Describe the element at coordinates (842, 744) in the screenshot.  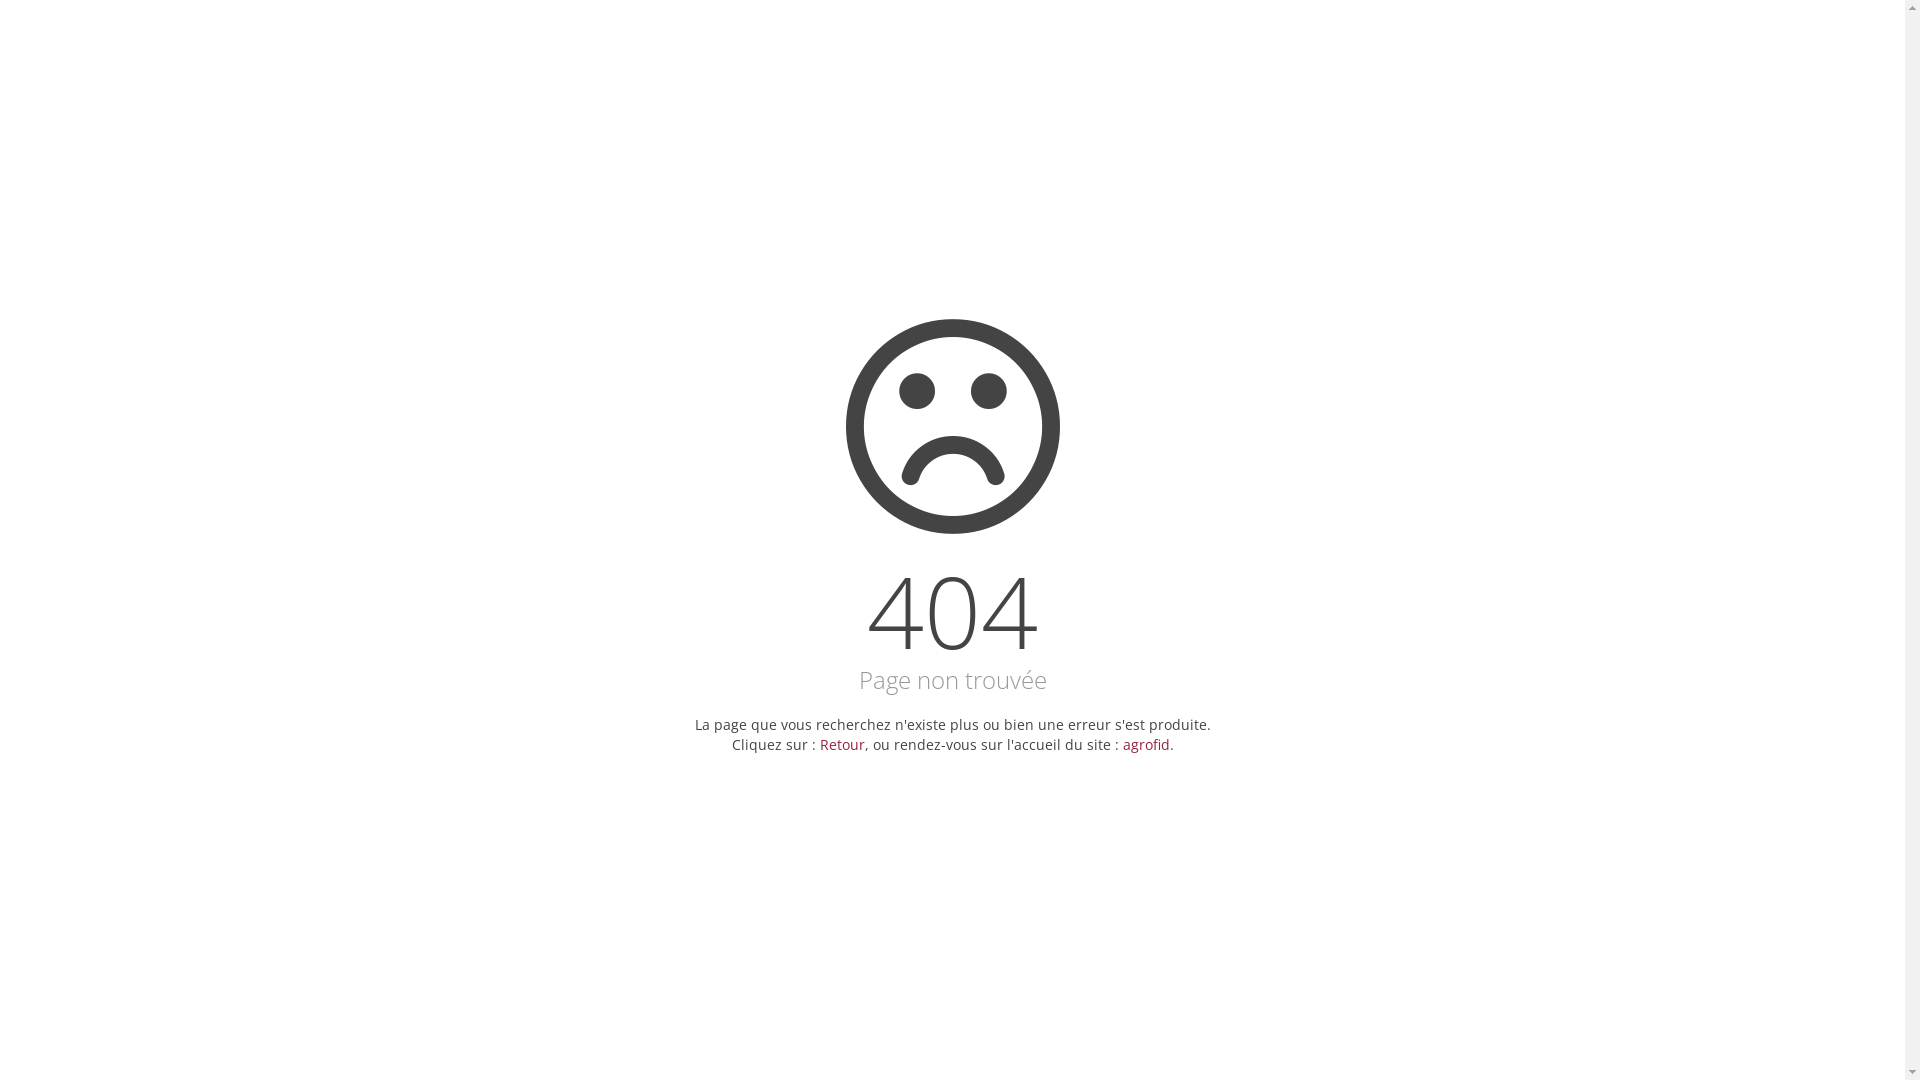
I see `Retour` at that location.